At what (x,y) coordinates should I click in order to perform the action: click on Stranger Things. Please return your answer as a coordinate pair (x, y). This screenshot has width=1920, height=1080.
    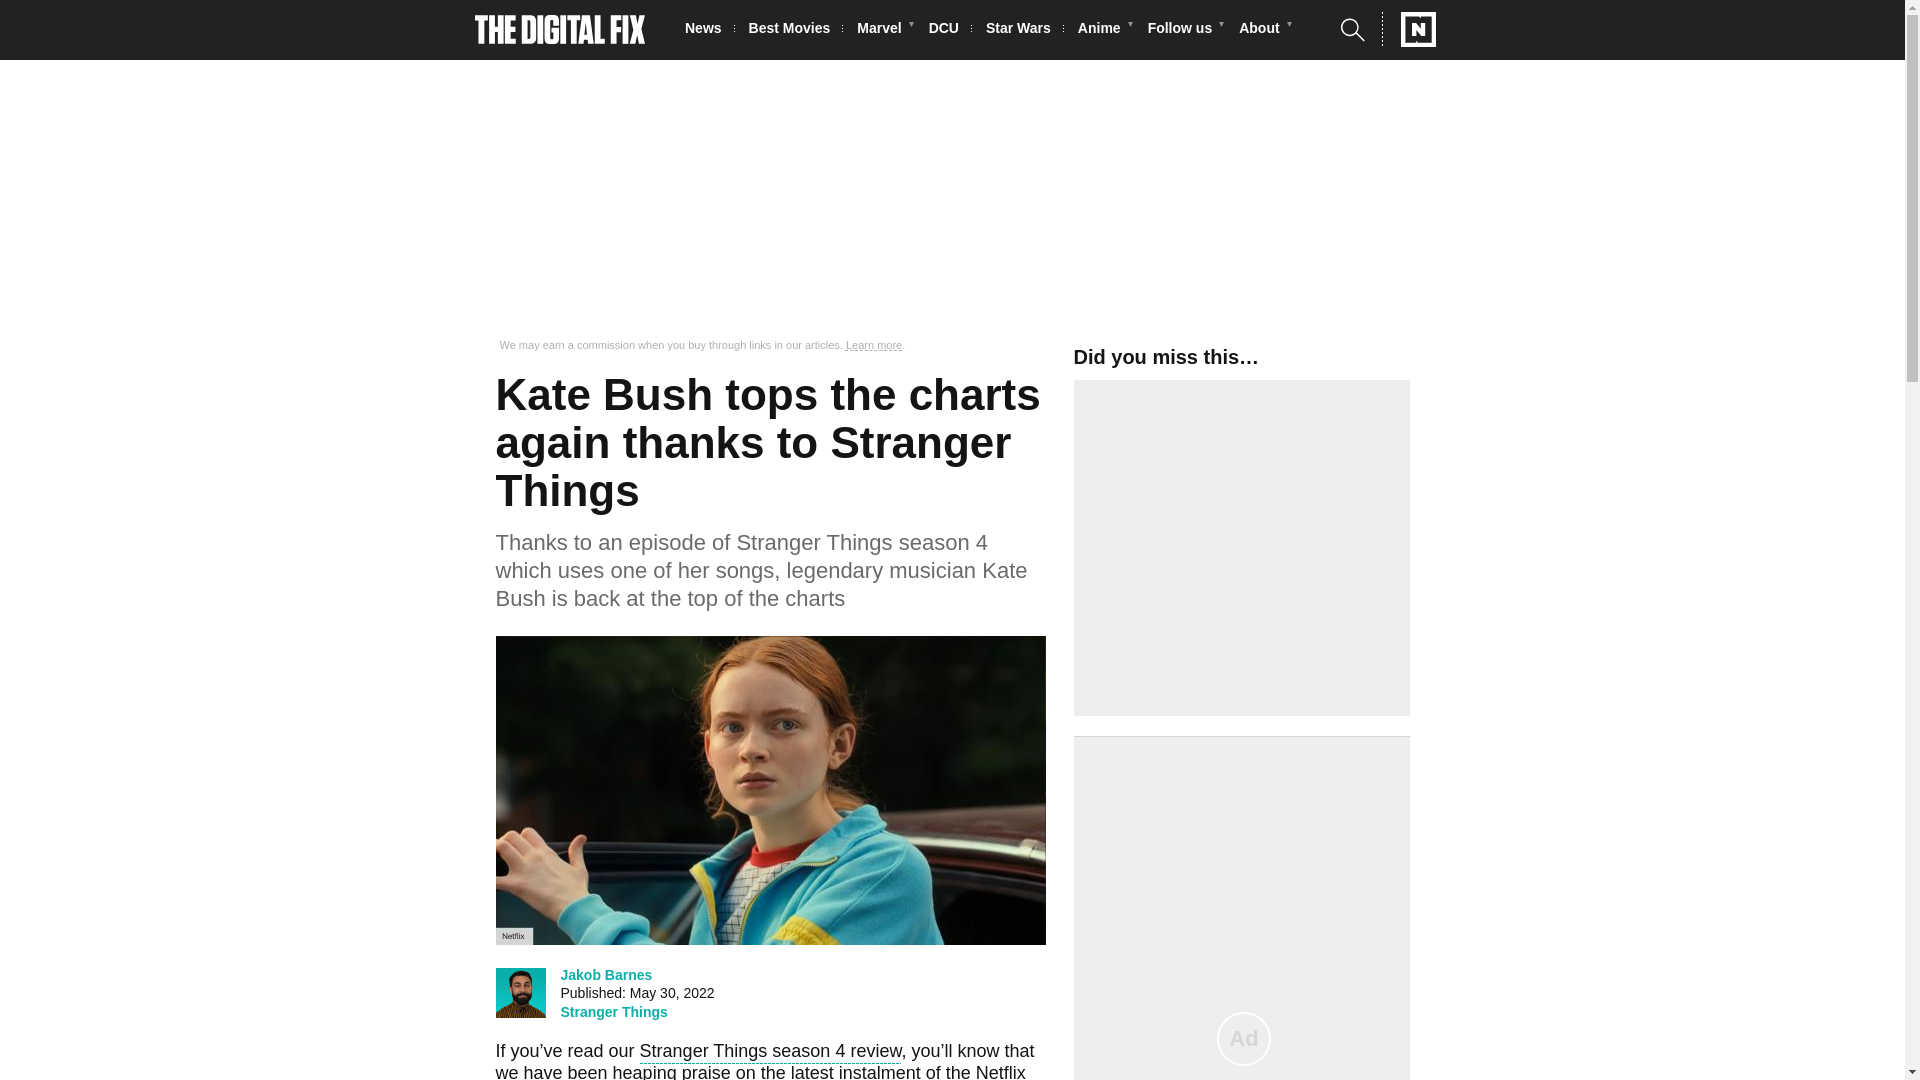
    Looking at the image, I should click on (613, 1012).